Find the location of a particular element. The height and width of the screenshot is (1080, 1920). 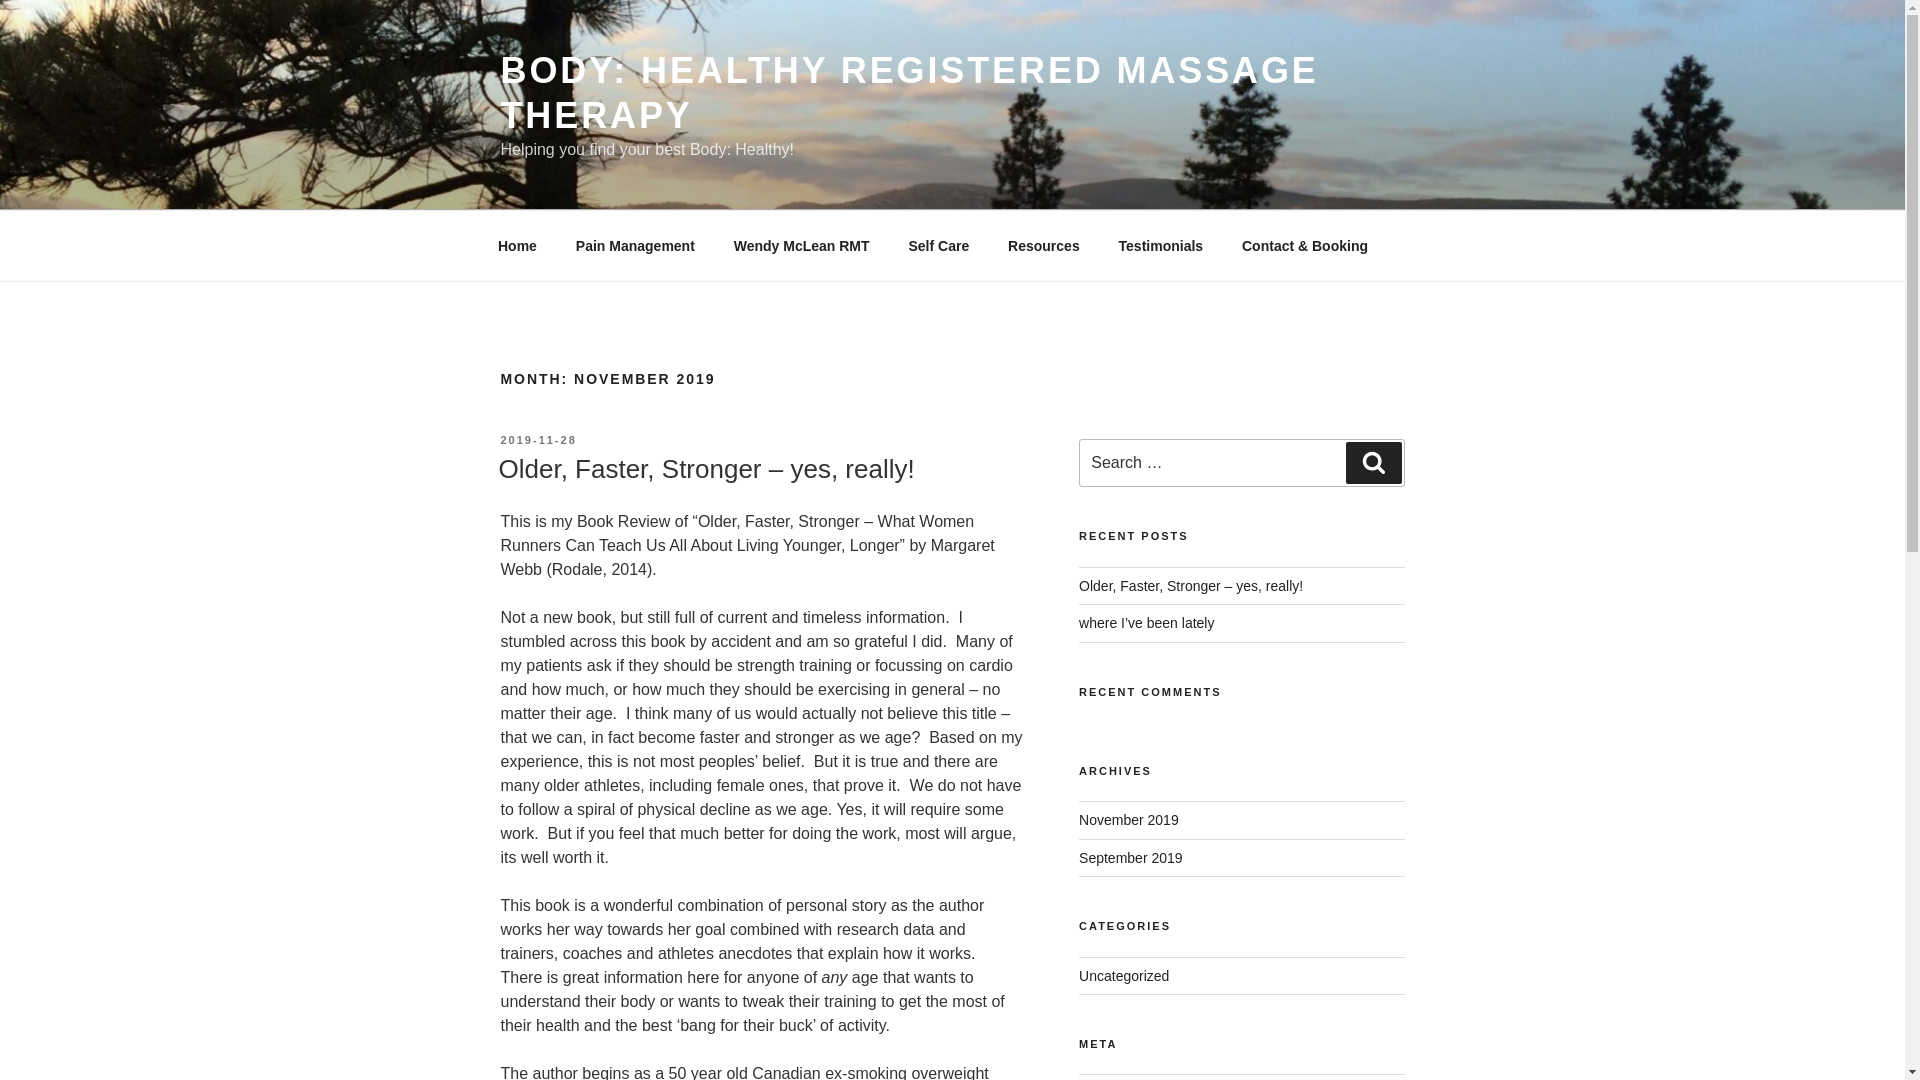

Pain Management is located at coordinates (635, 246).